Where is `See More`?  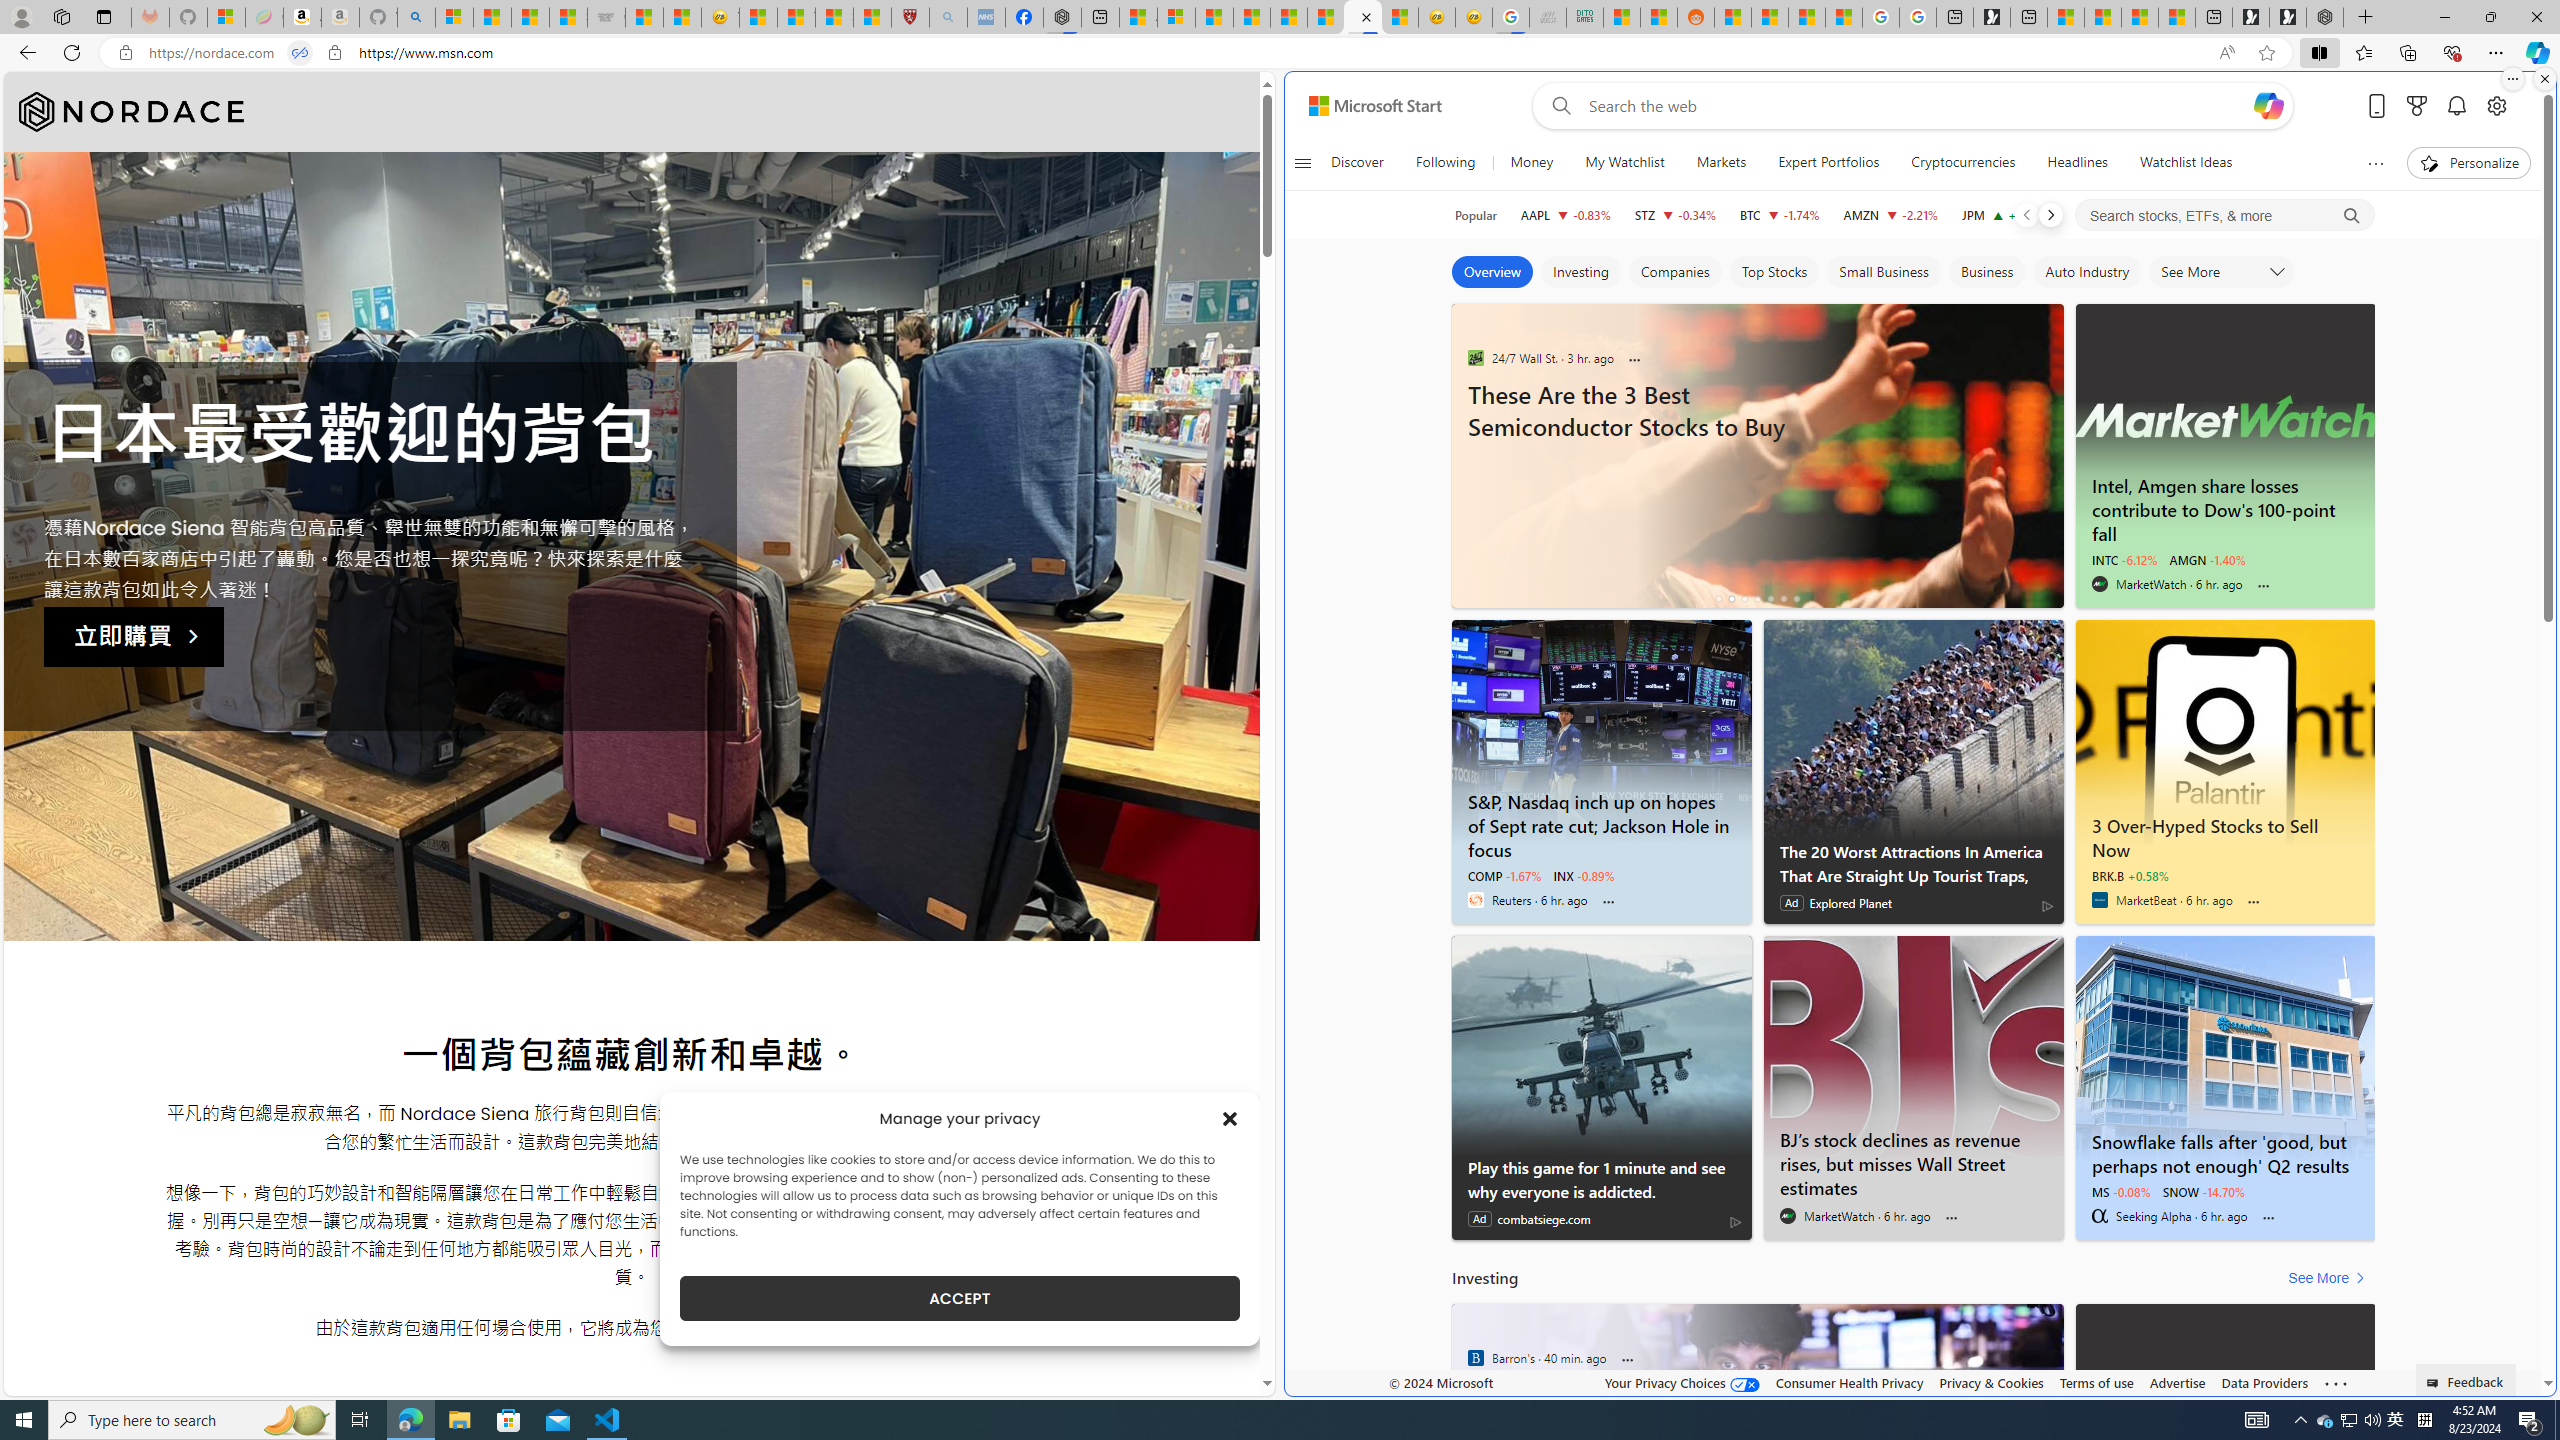
See More is located at coordinates (2330, 1278).